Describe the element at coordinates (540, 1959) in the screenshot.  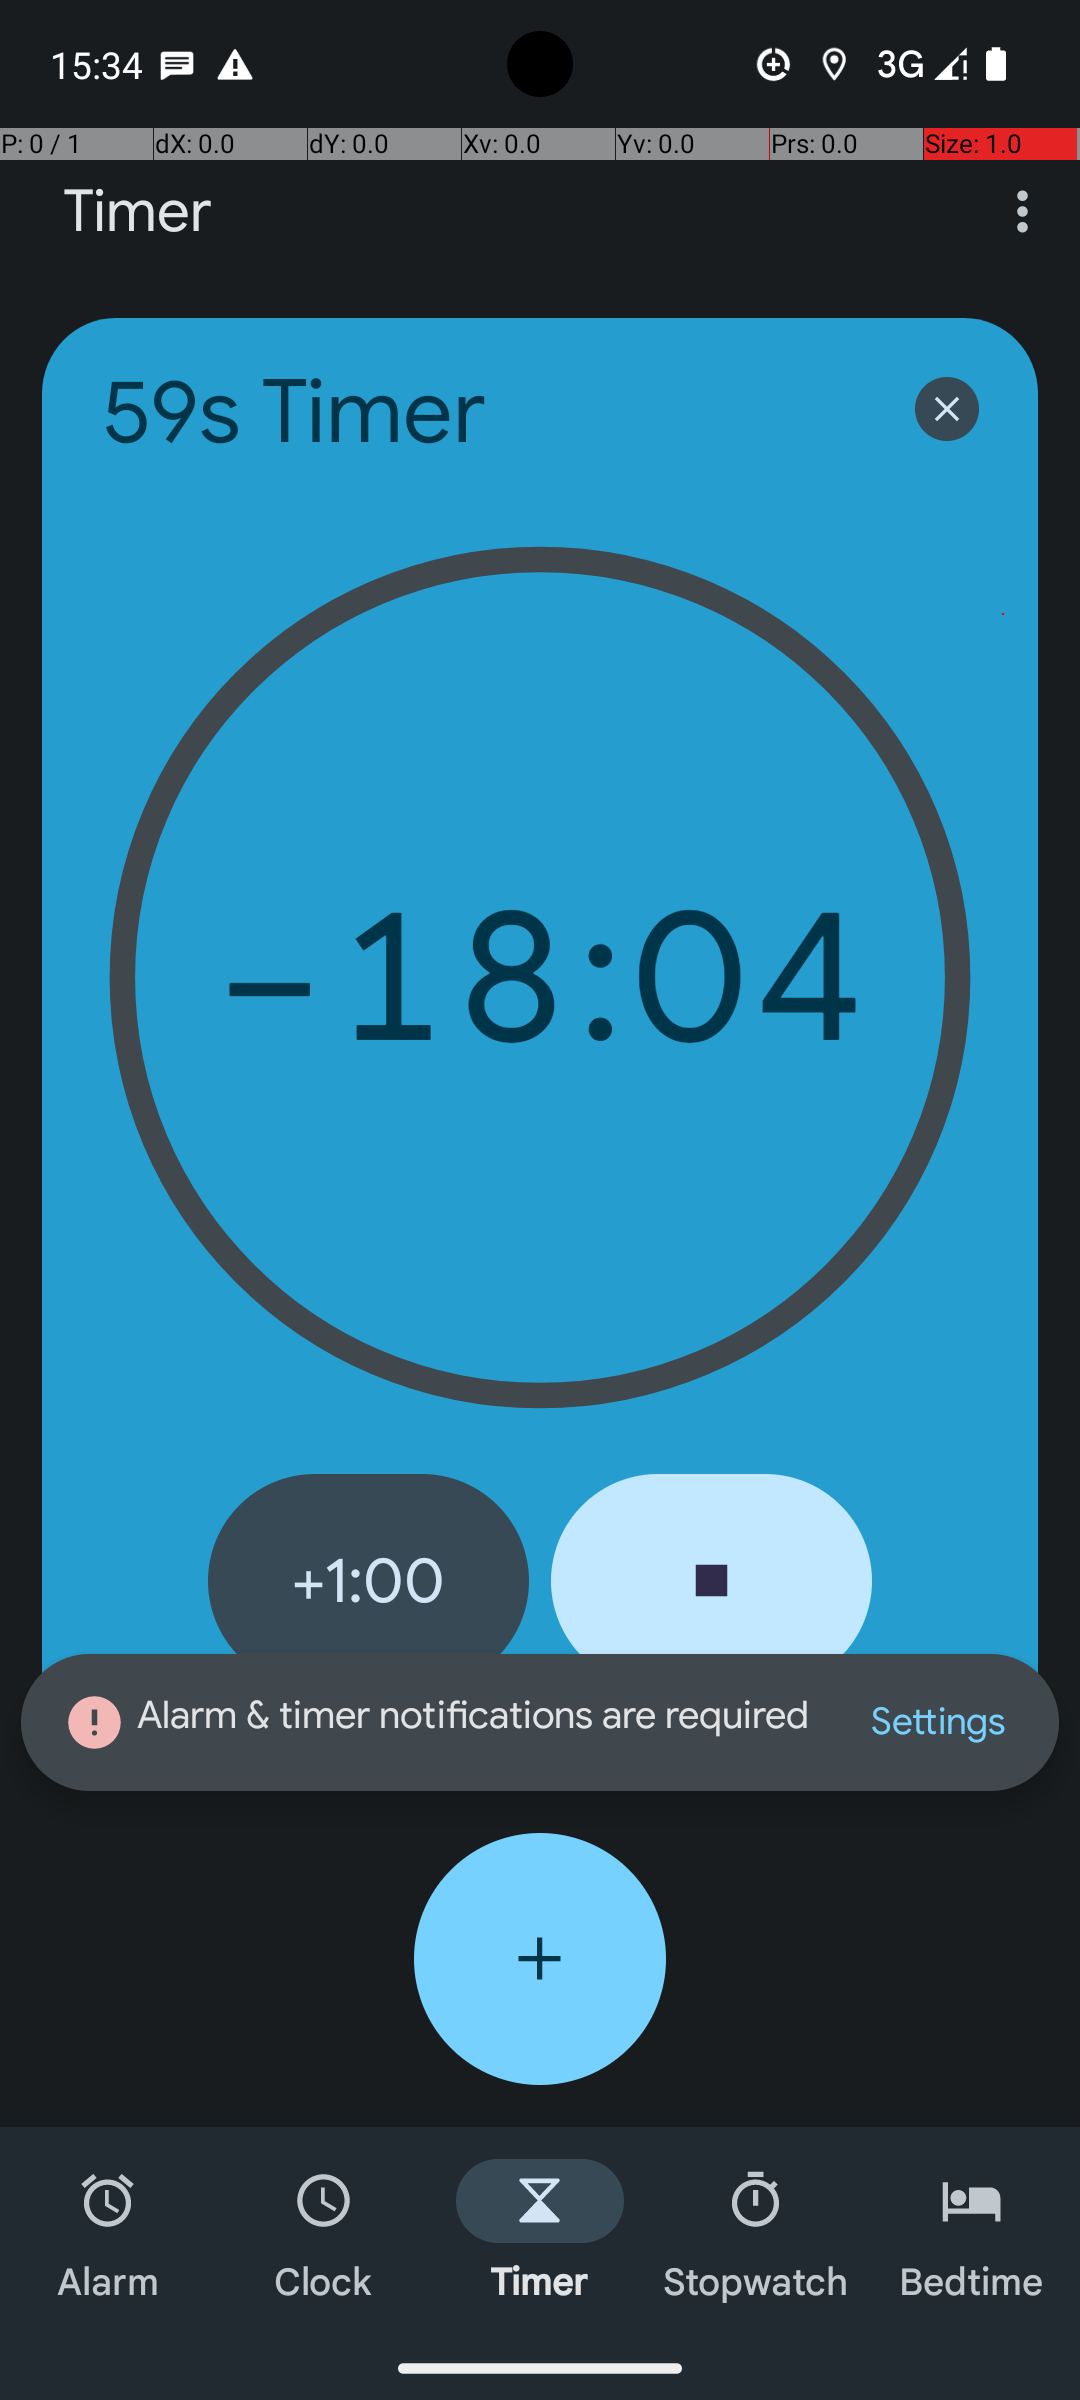
I see `Add timer` at that location.